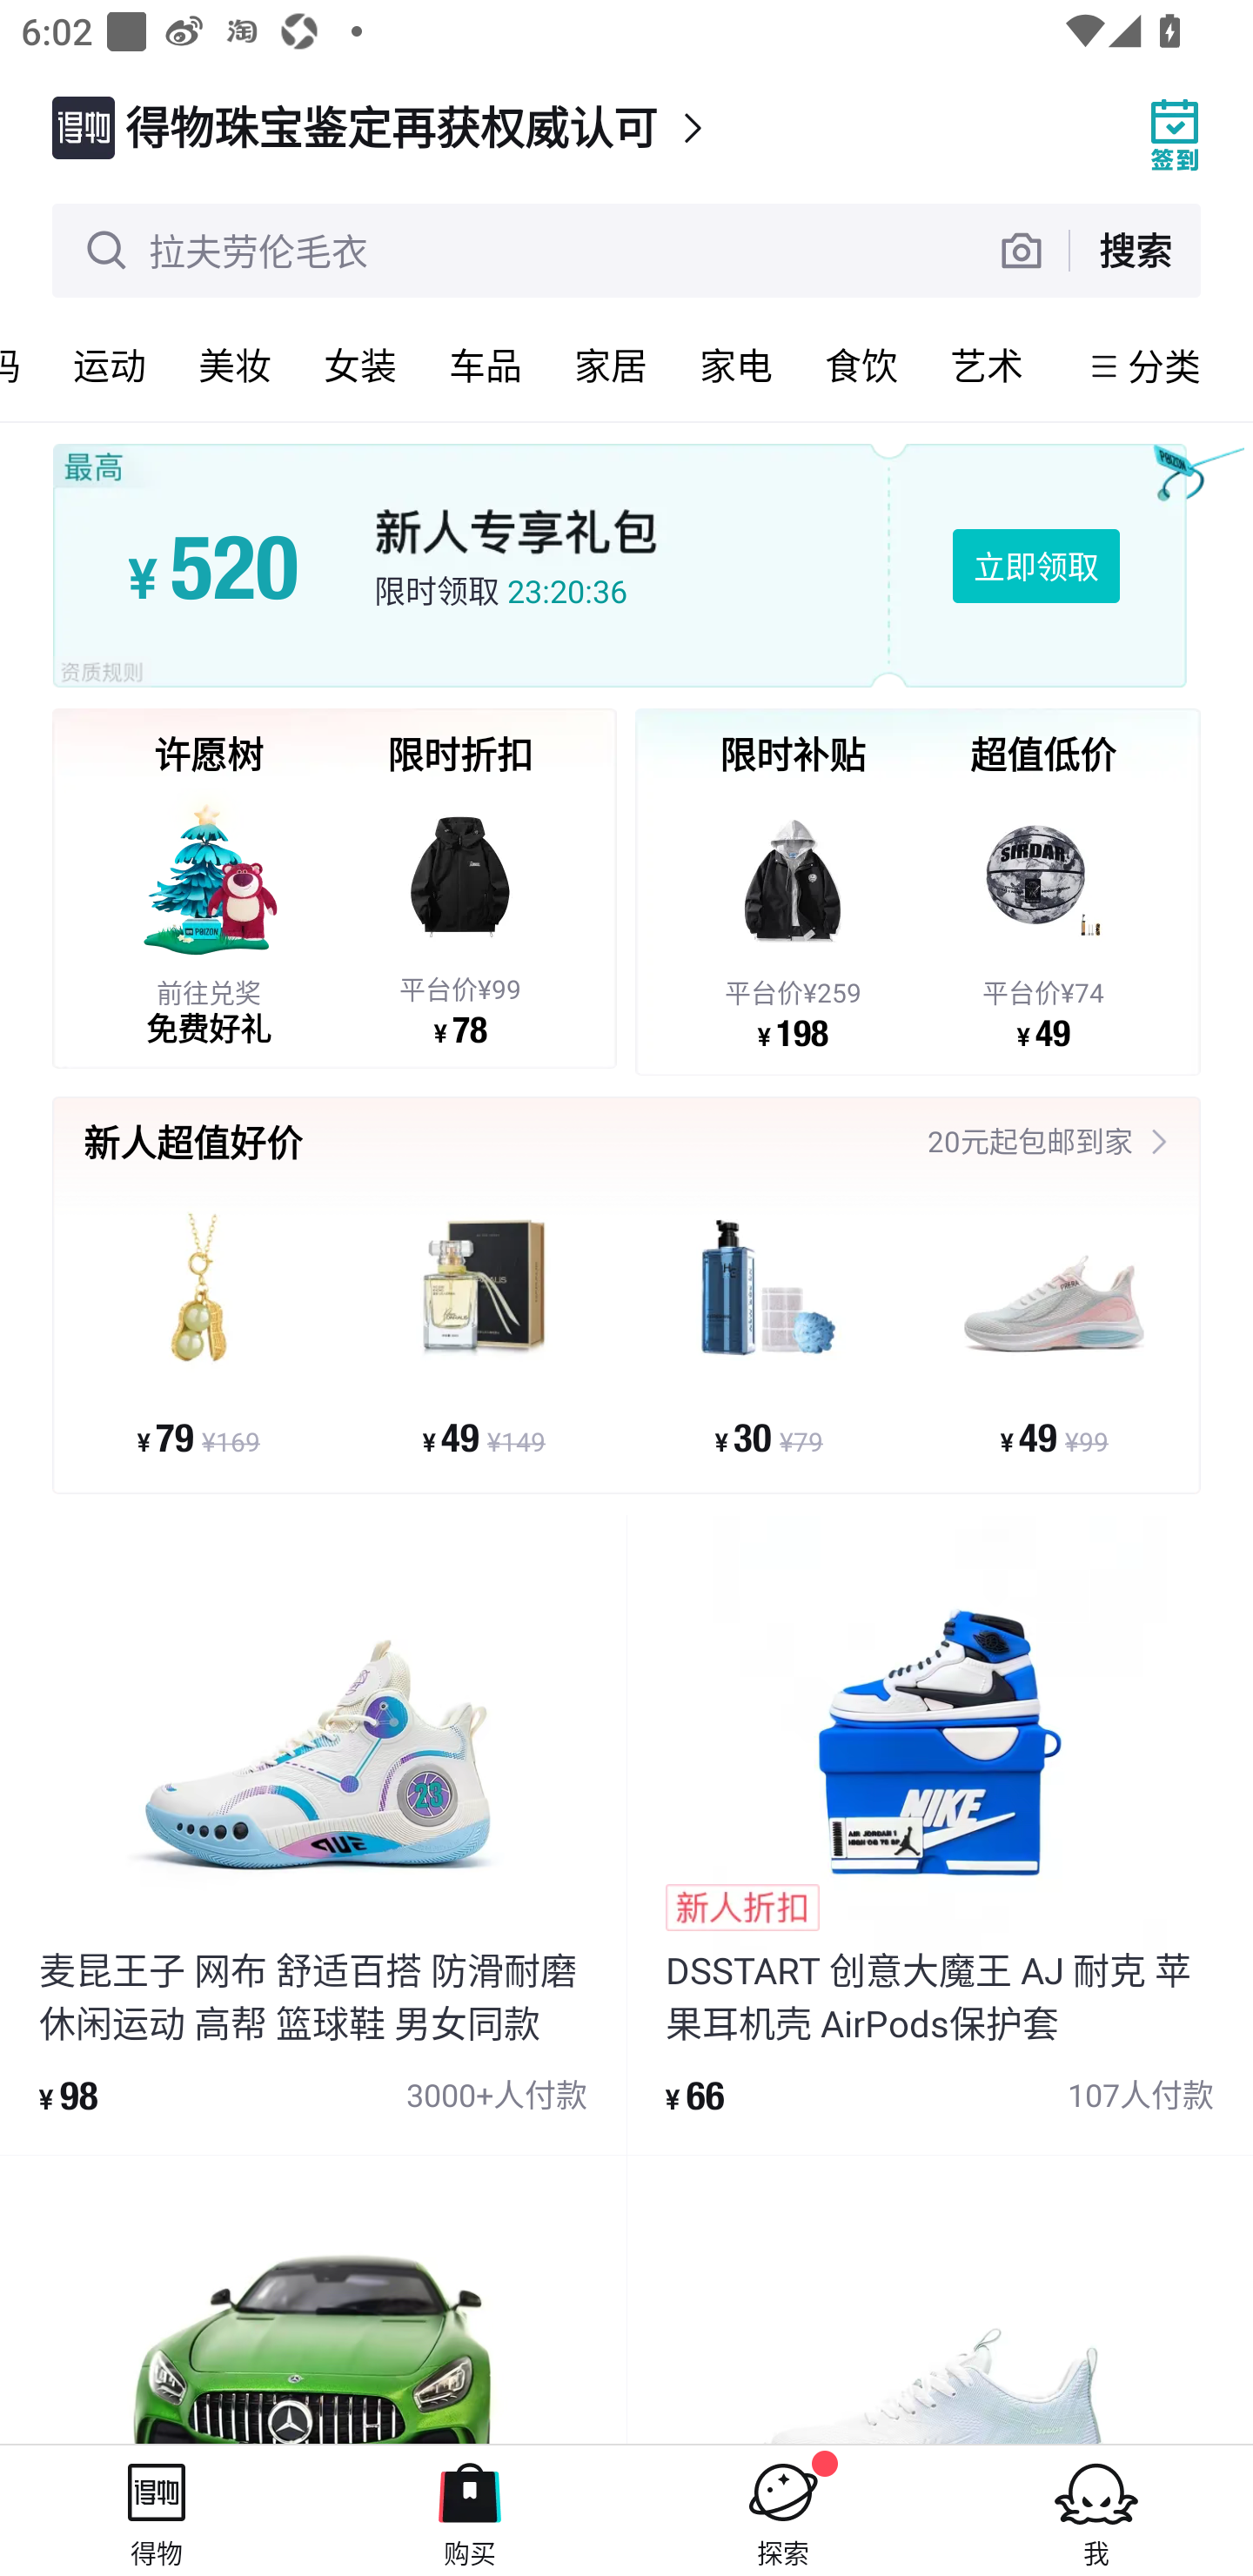  Describe the element at coordinates (736, 366) in the screenshot. I see `家电` at that location.